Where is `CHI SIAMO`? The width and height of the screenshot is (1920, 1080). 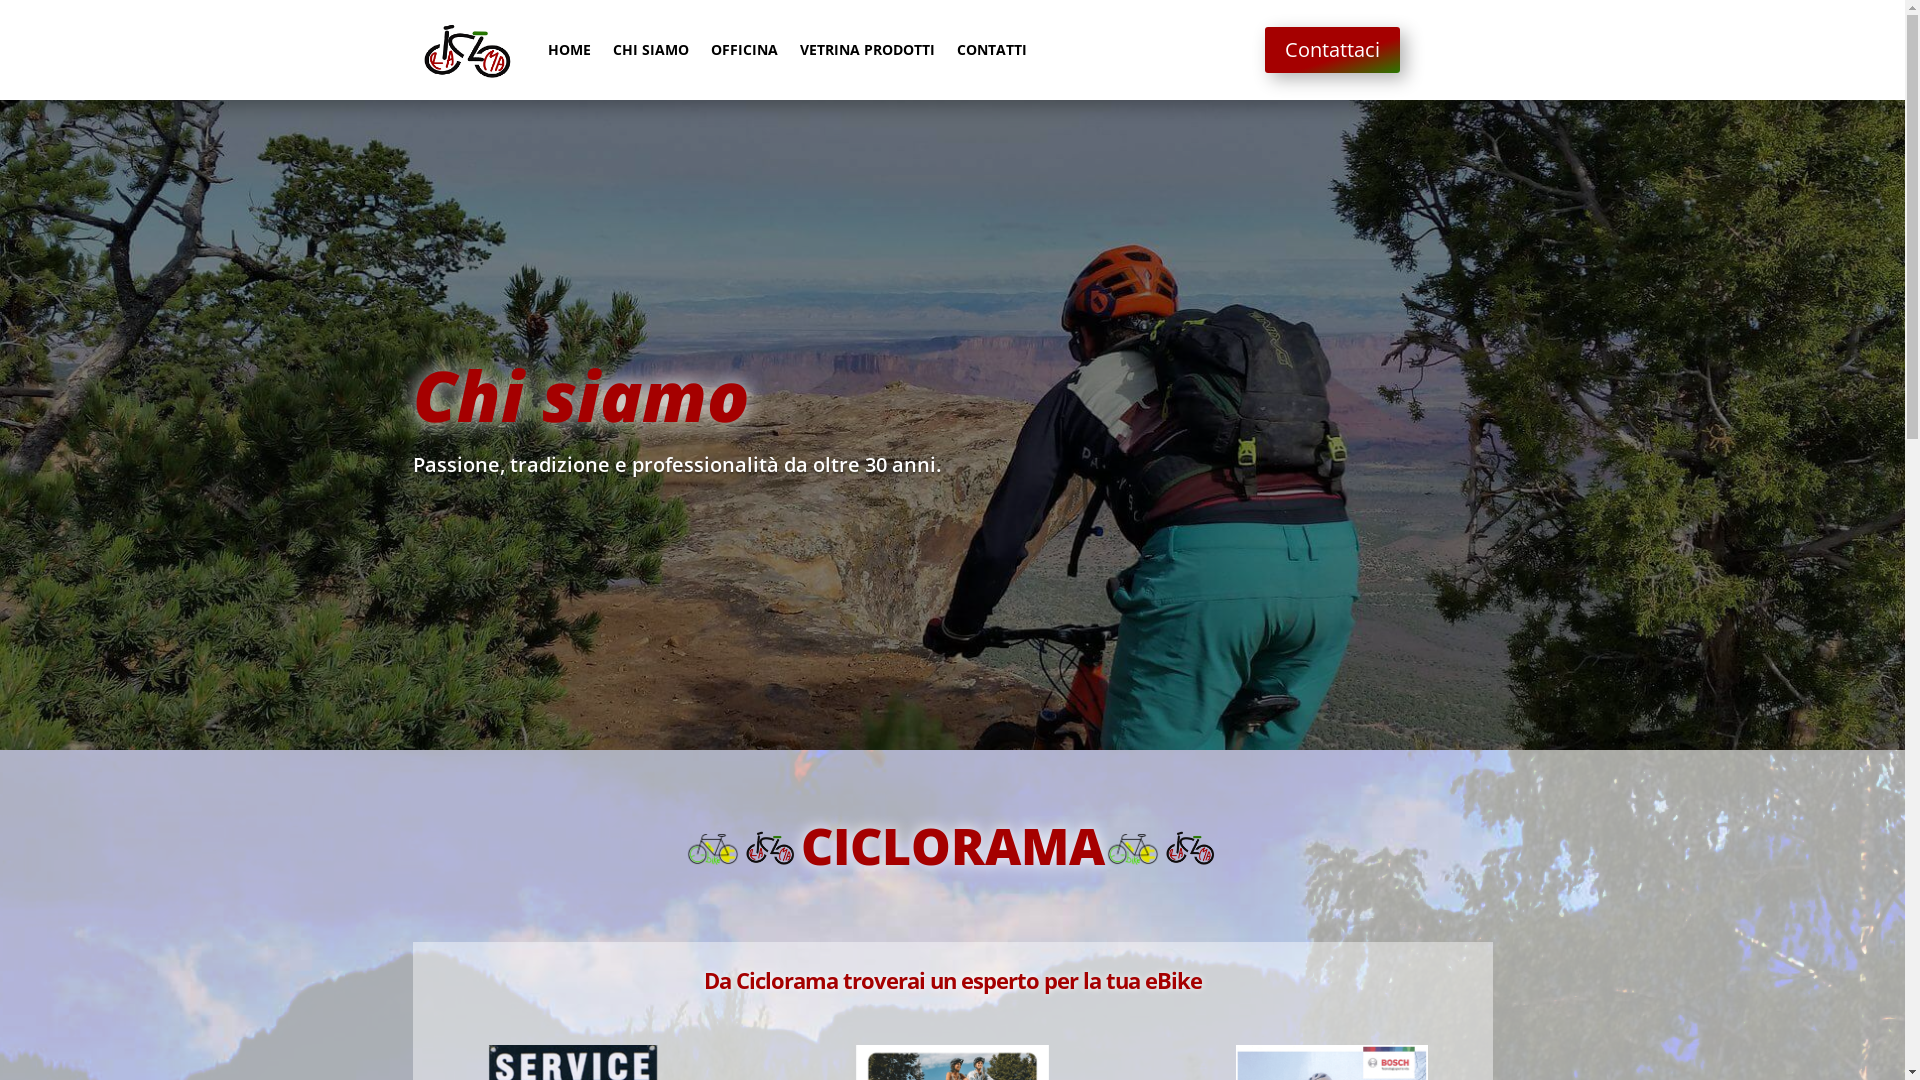 CHI SIAMO is located at coordinates (650, 50).